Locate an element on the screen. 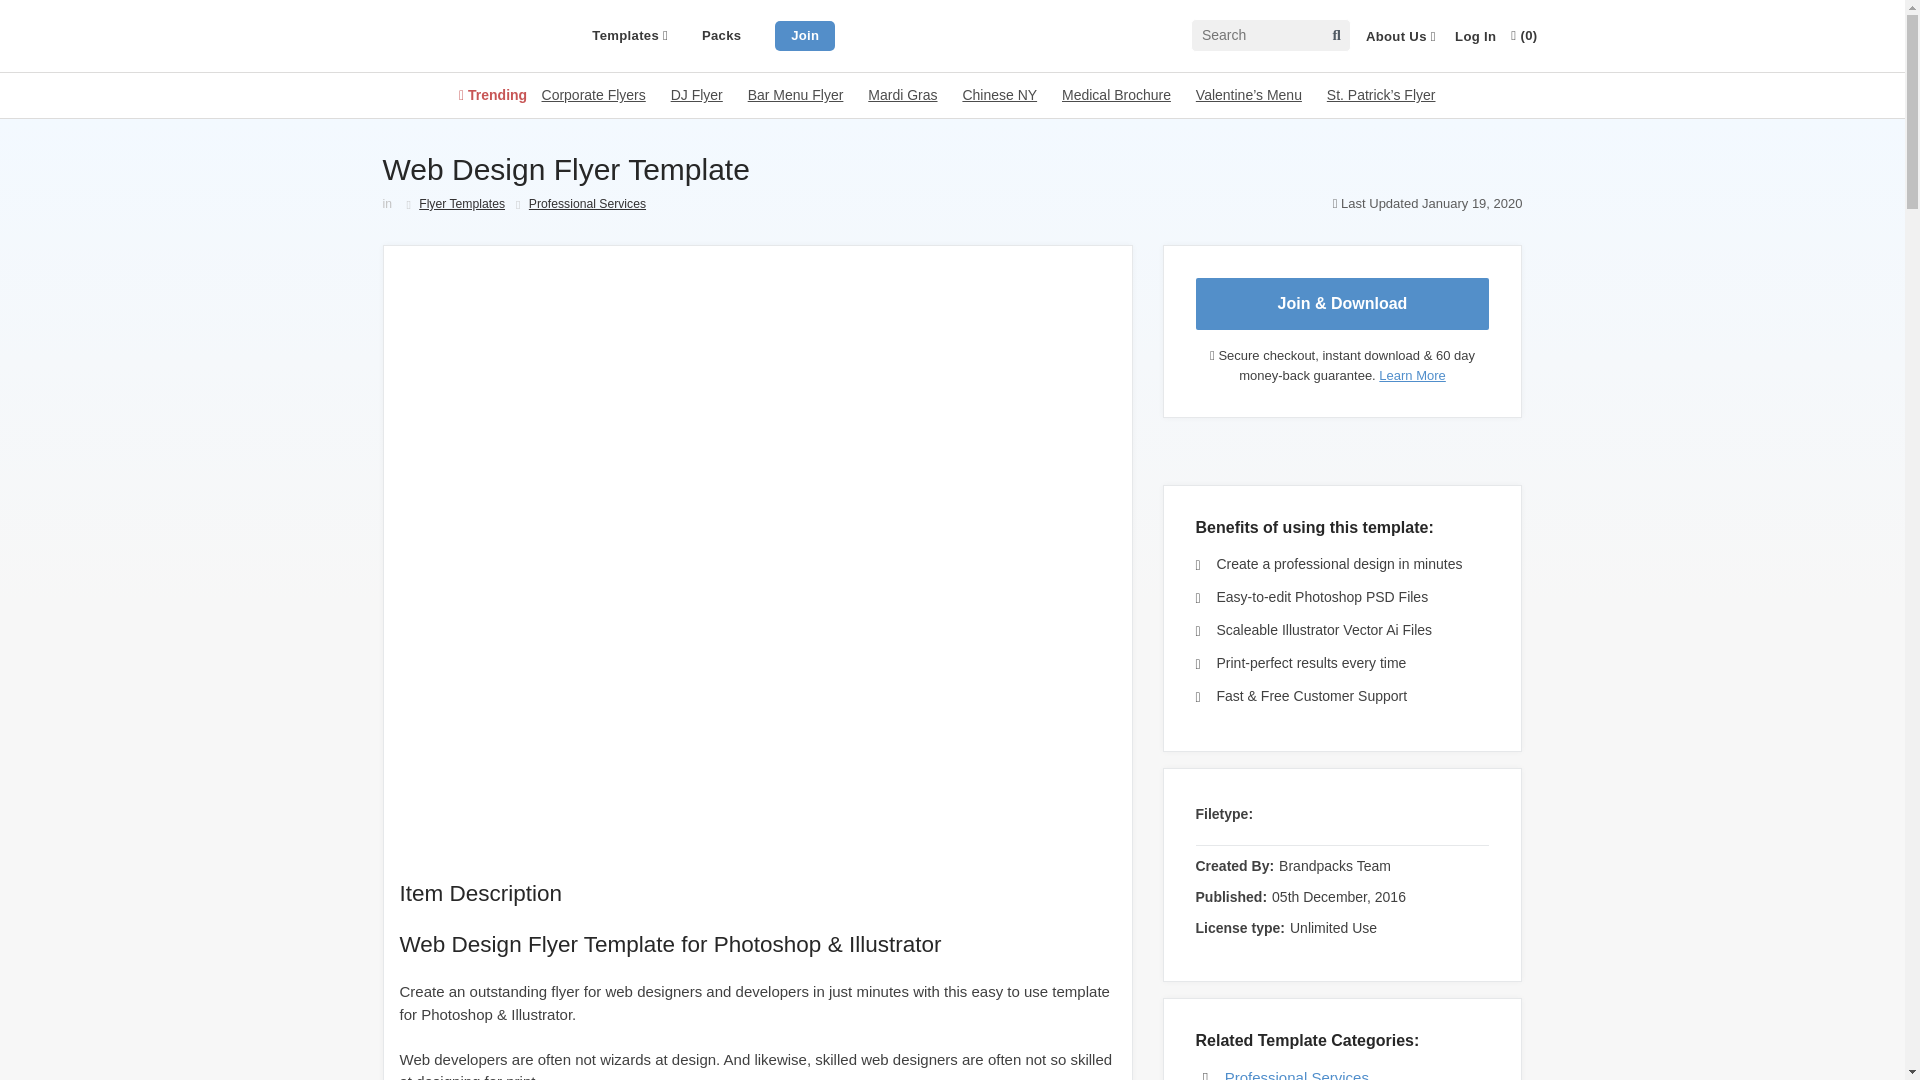 This screenshot has width=1920, height=1080. Corporate Flyer Templates is located at coordinates (593, 94).